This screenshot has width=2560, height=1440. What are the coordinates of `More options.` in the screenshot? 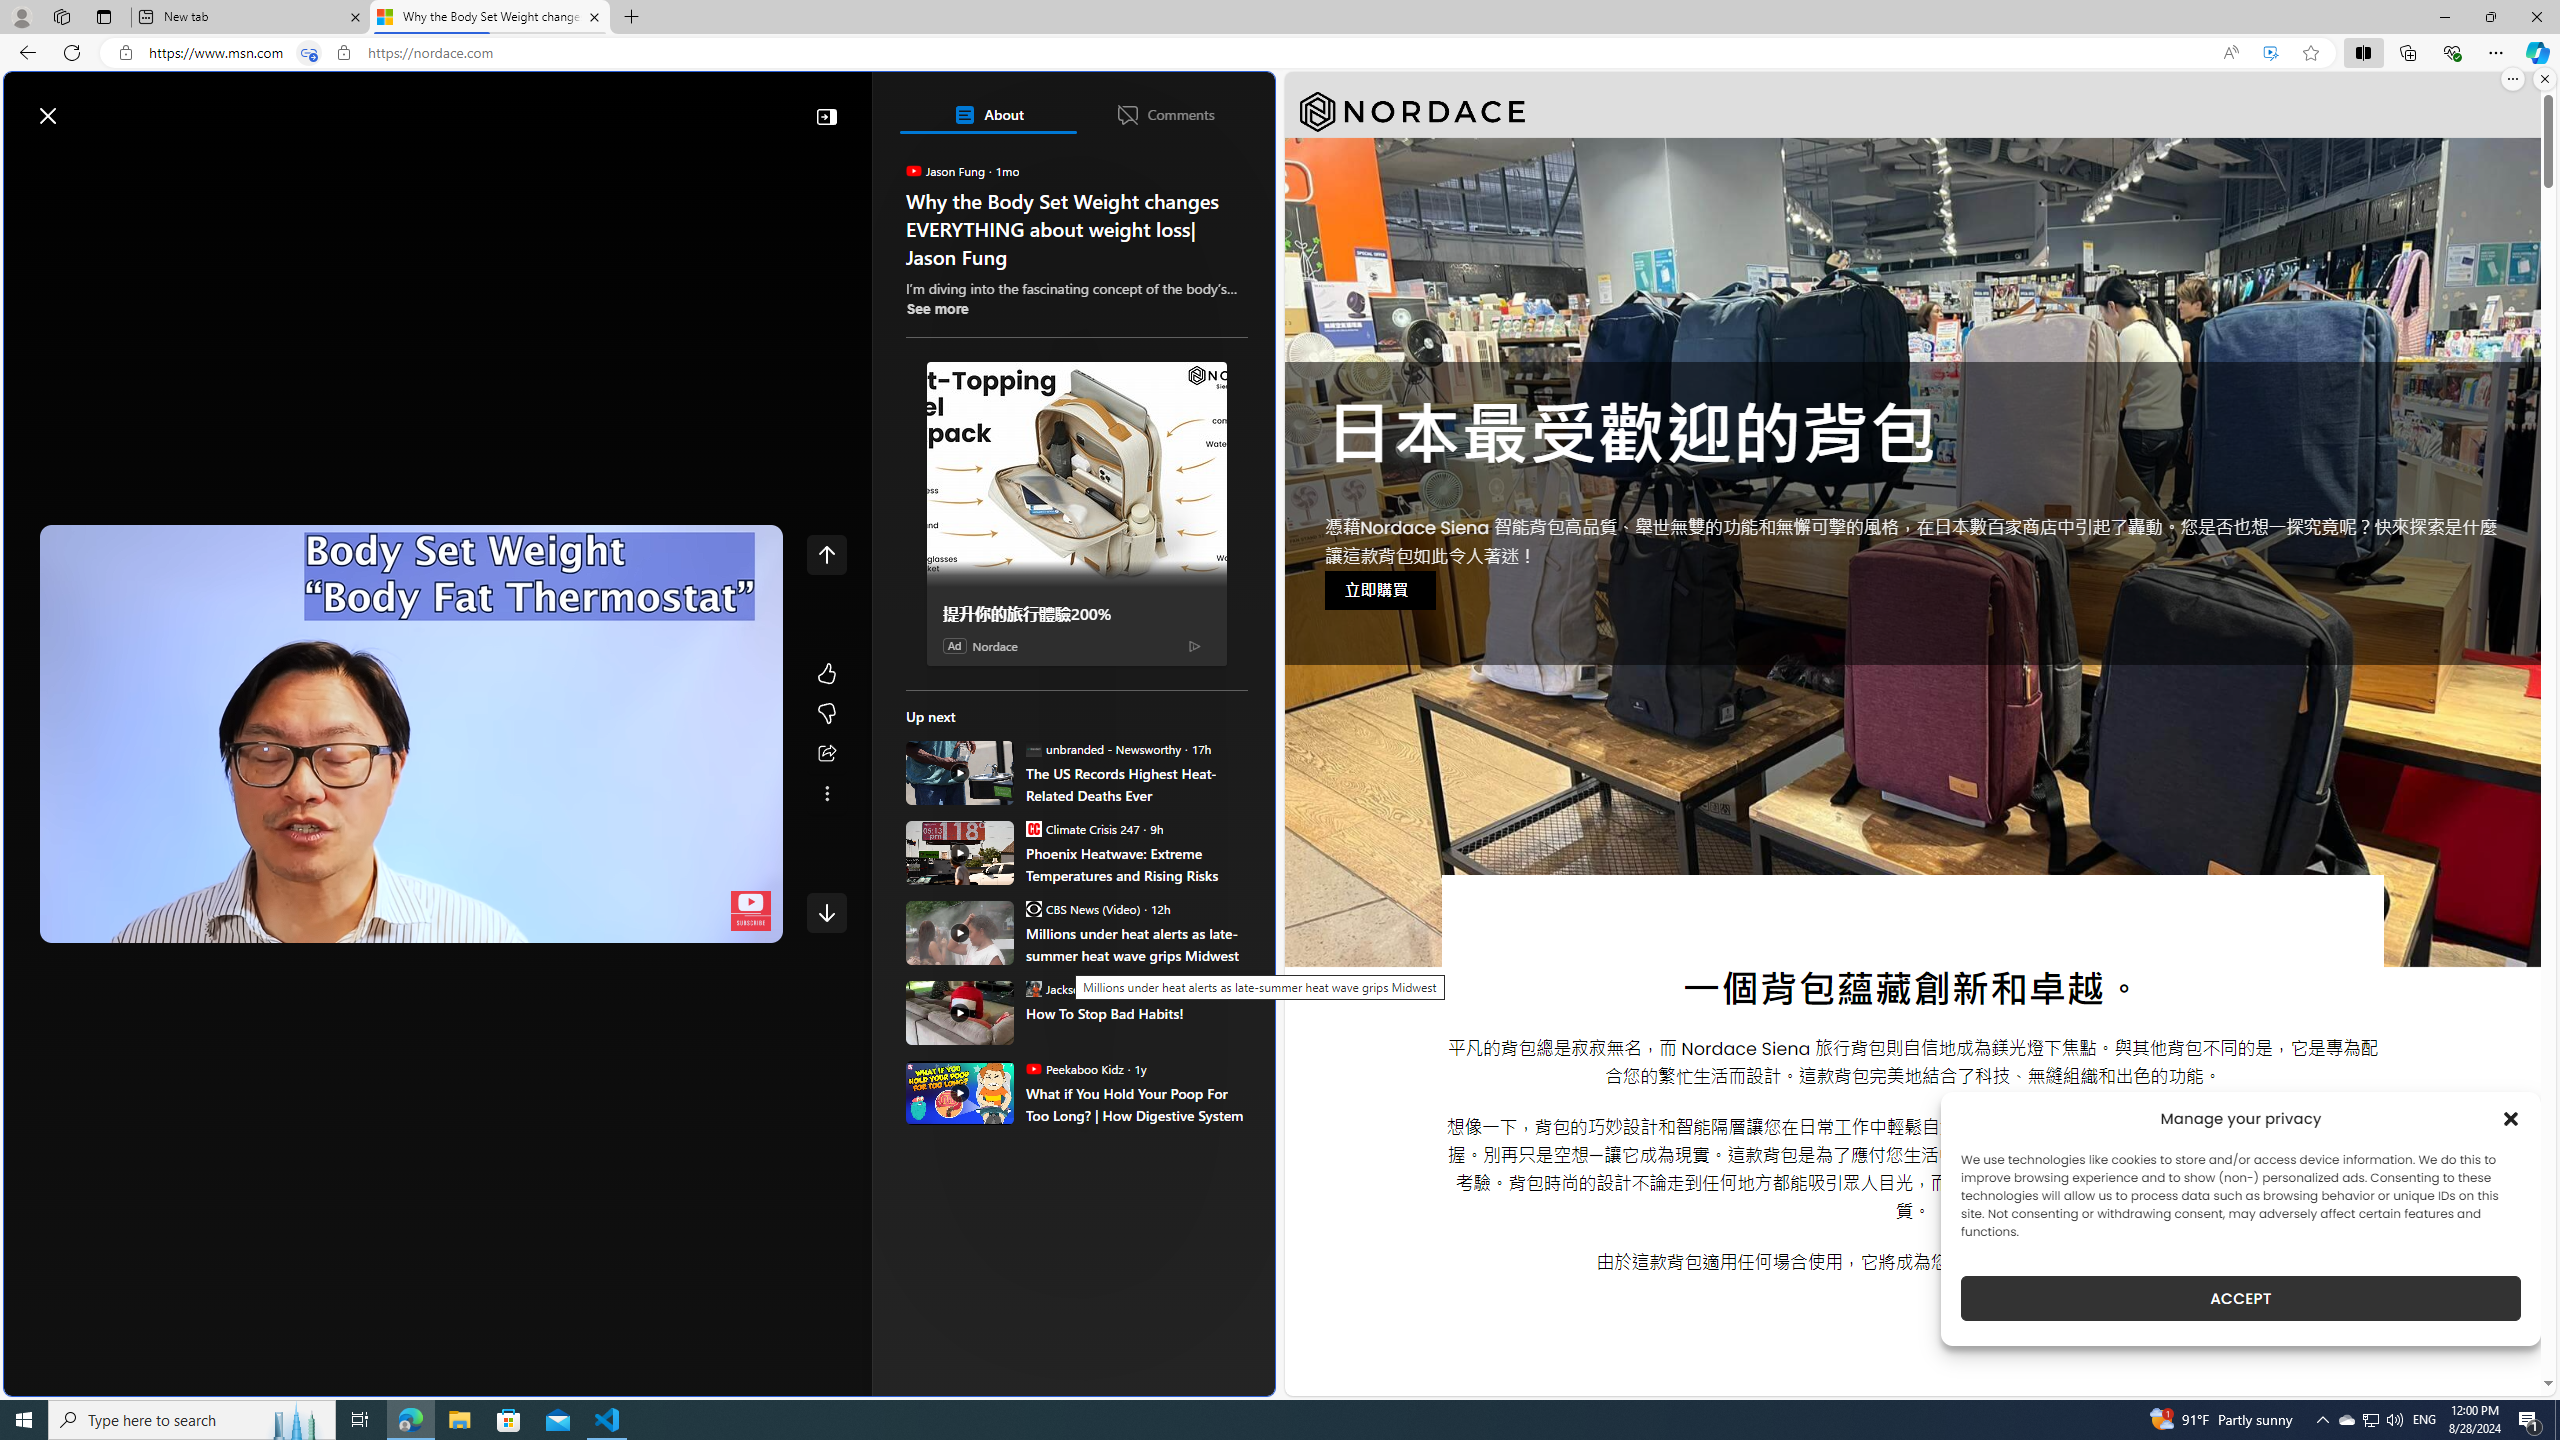 It's located at (2512, 79).